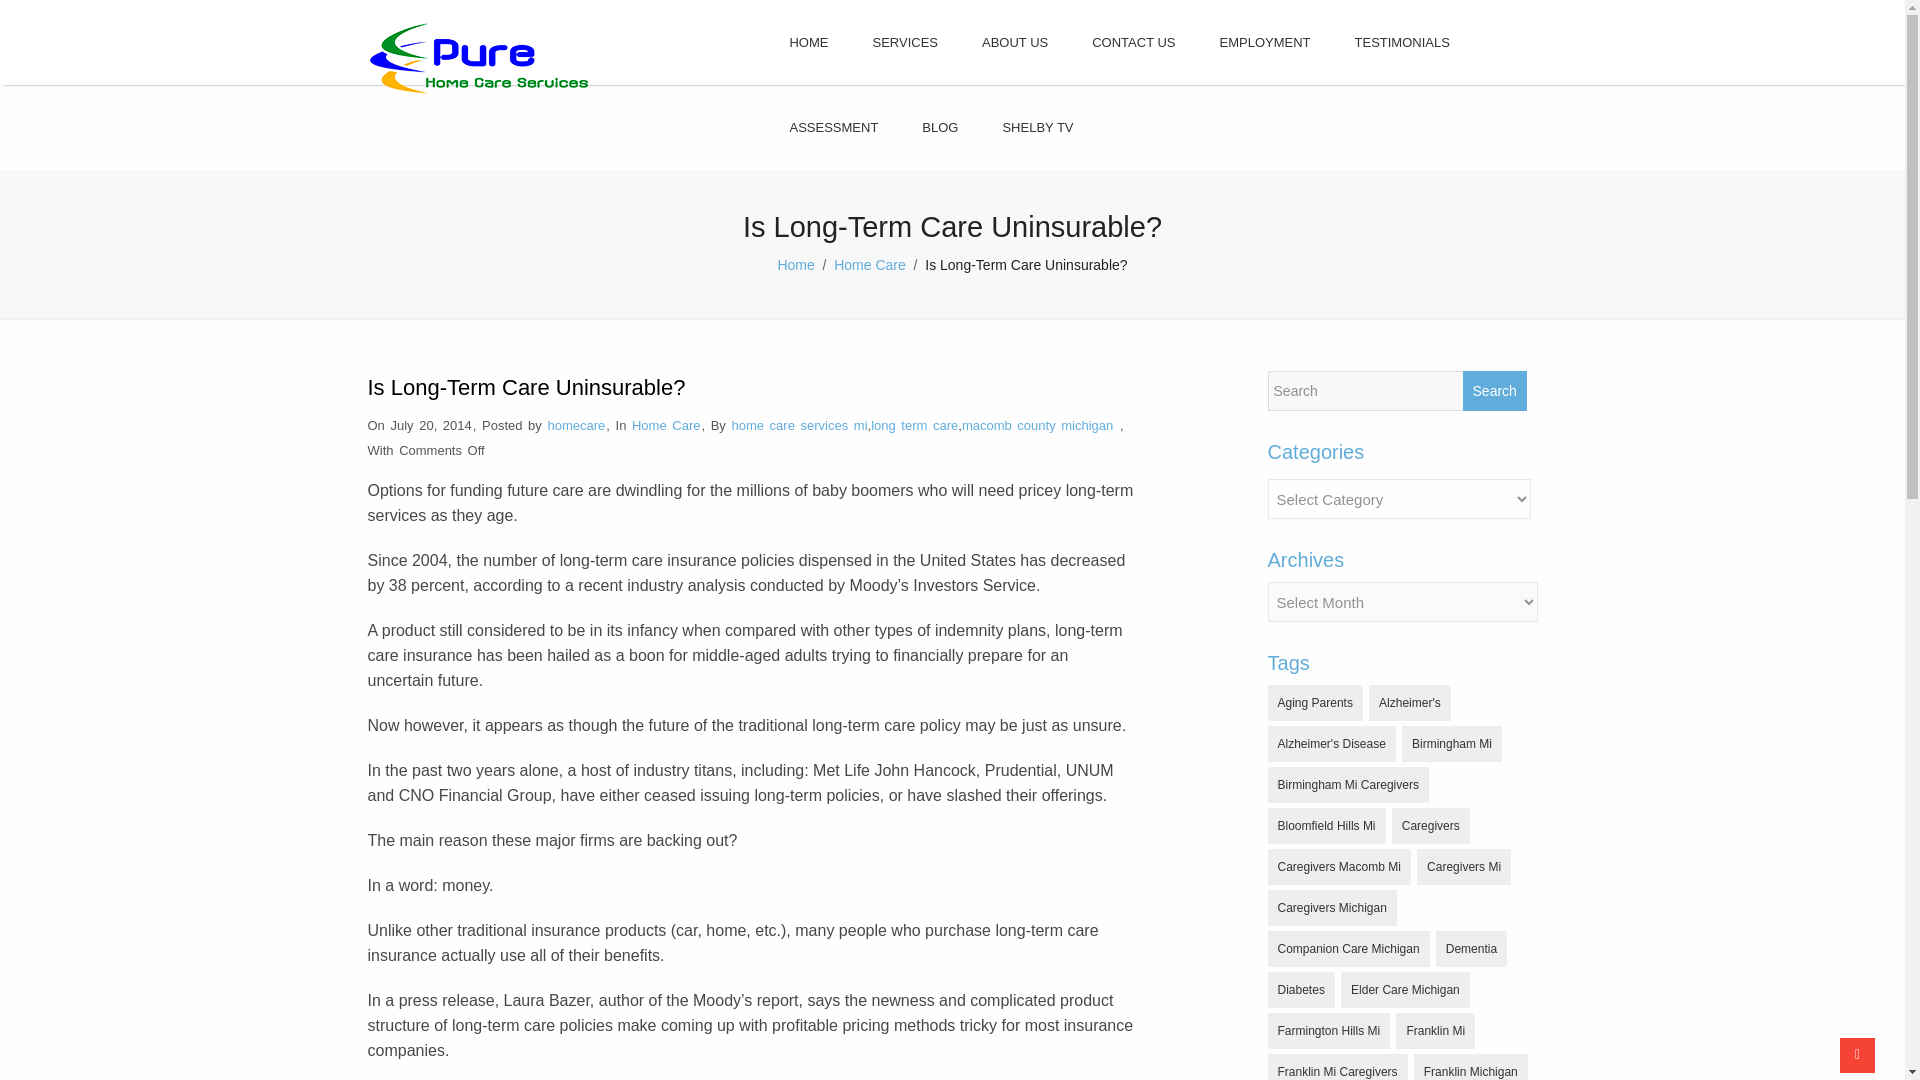 The height and width of the screenshot is (1080, 1920). What do you see at coordinates (1331, 744) in the screenshot?
I see `Alzheimer'S Disease` at bounding box center [1331, 744].